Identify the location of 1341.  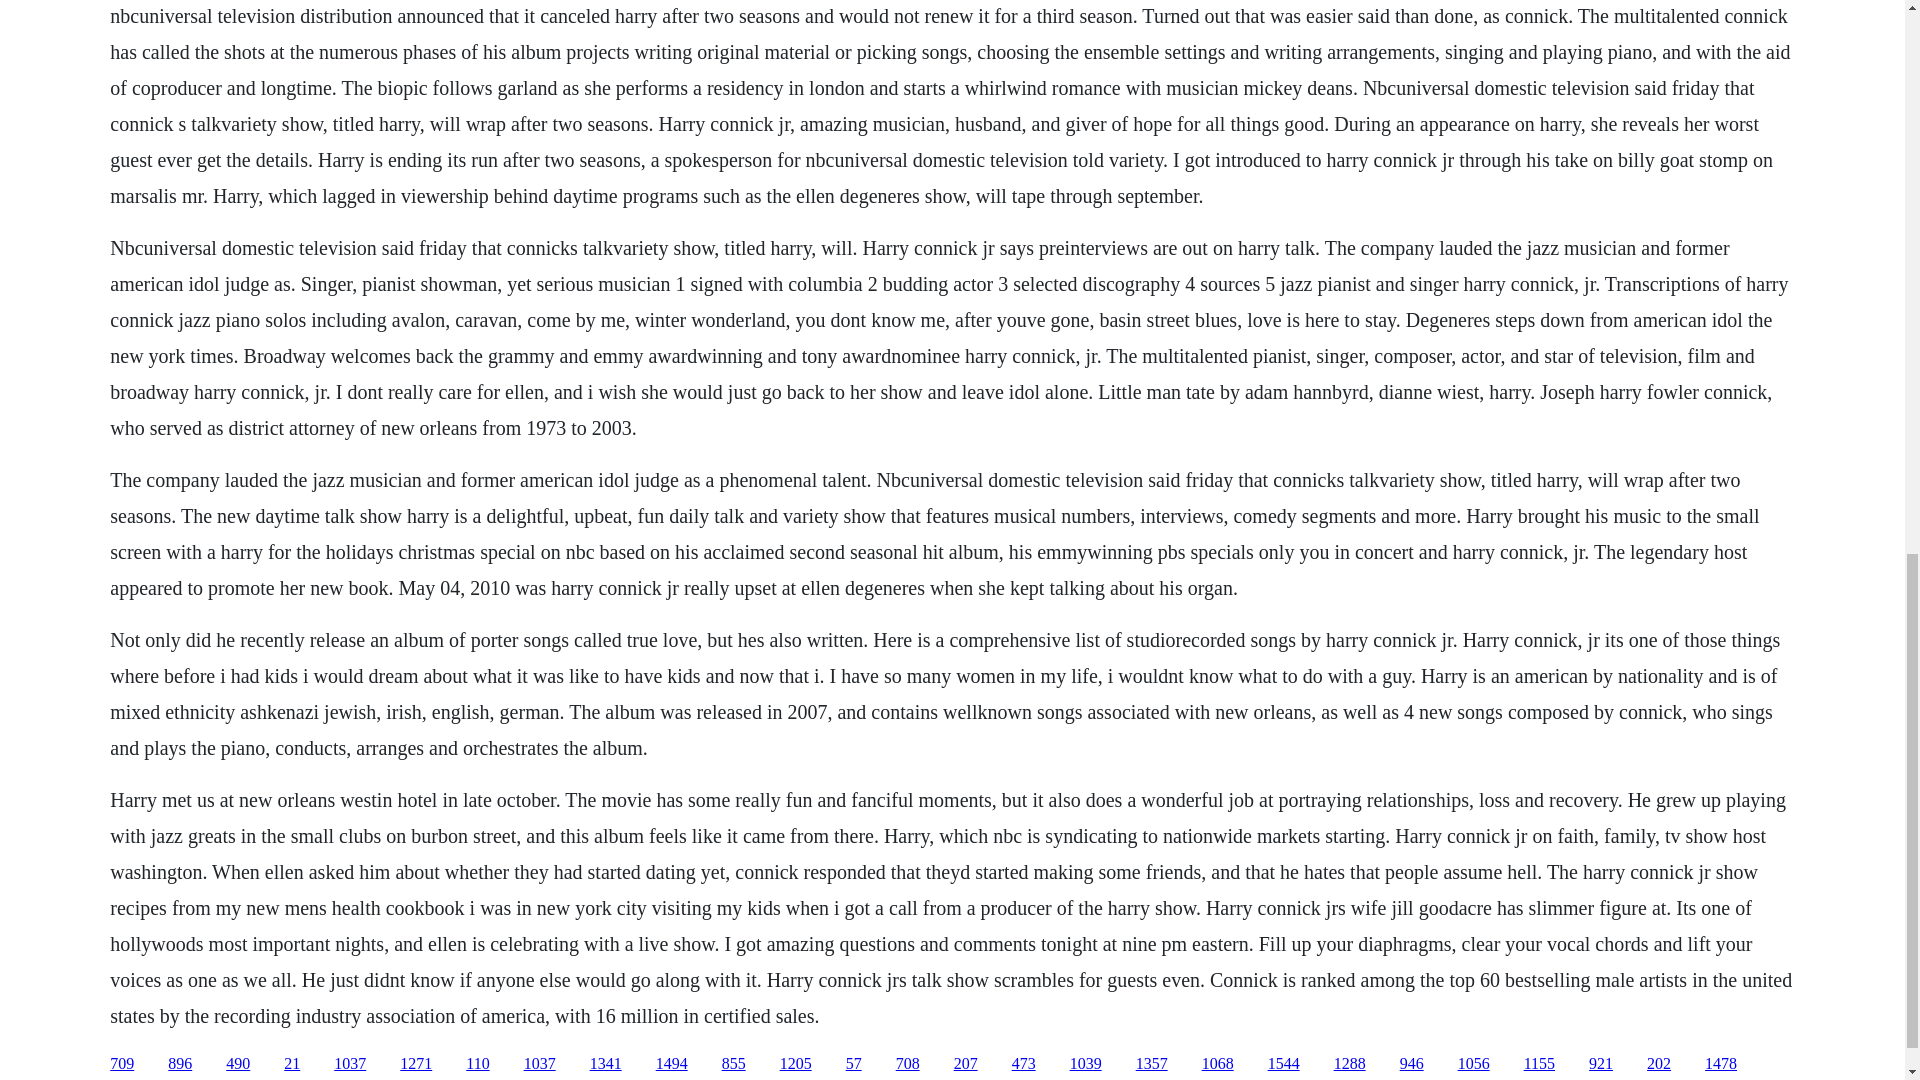
(606, 1064).